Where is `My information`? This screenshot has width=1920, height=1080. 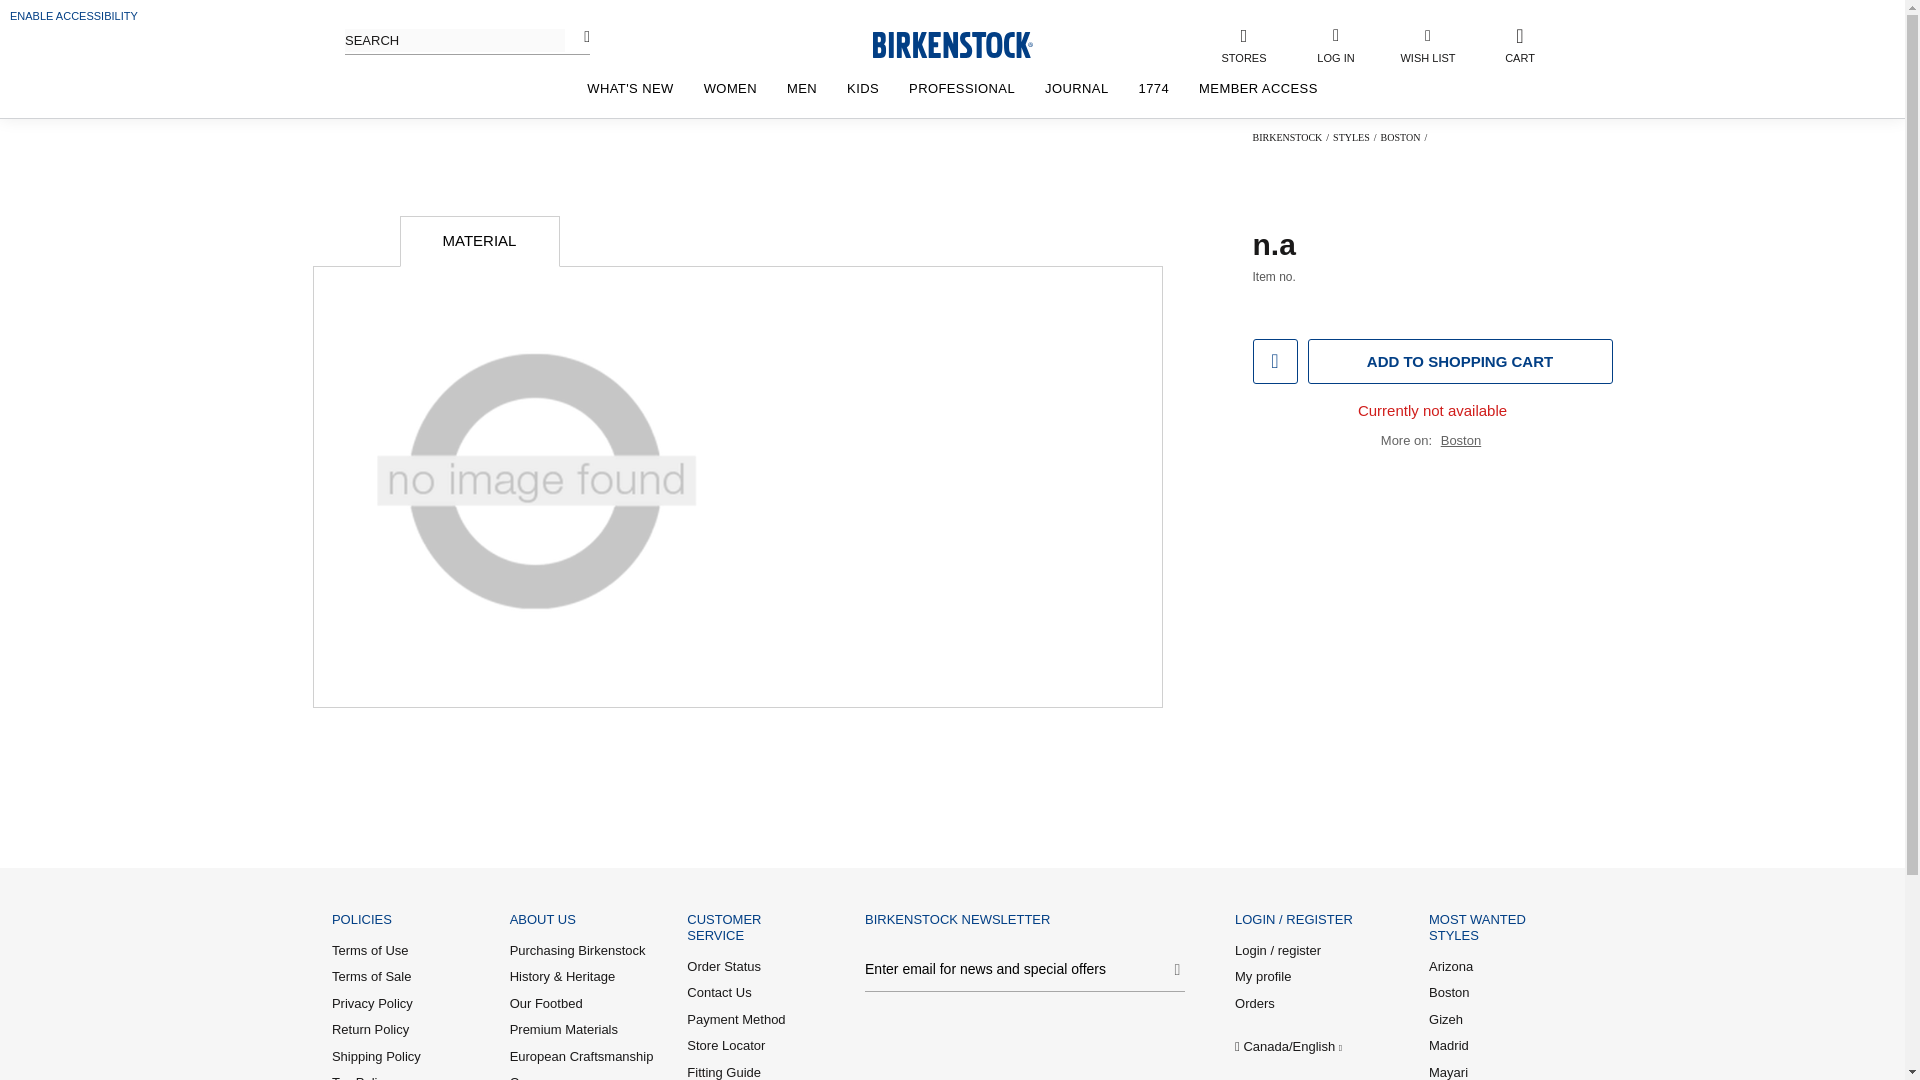 My information is located at coordinates (1335, 44).